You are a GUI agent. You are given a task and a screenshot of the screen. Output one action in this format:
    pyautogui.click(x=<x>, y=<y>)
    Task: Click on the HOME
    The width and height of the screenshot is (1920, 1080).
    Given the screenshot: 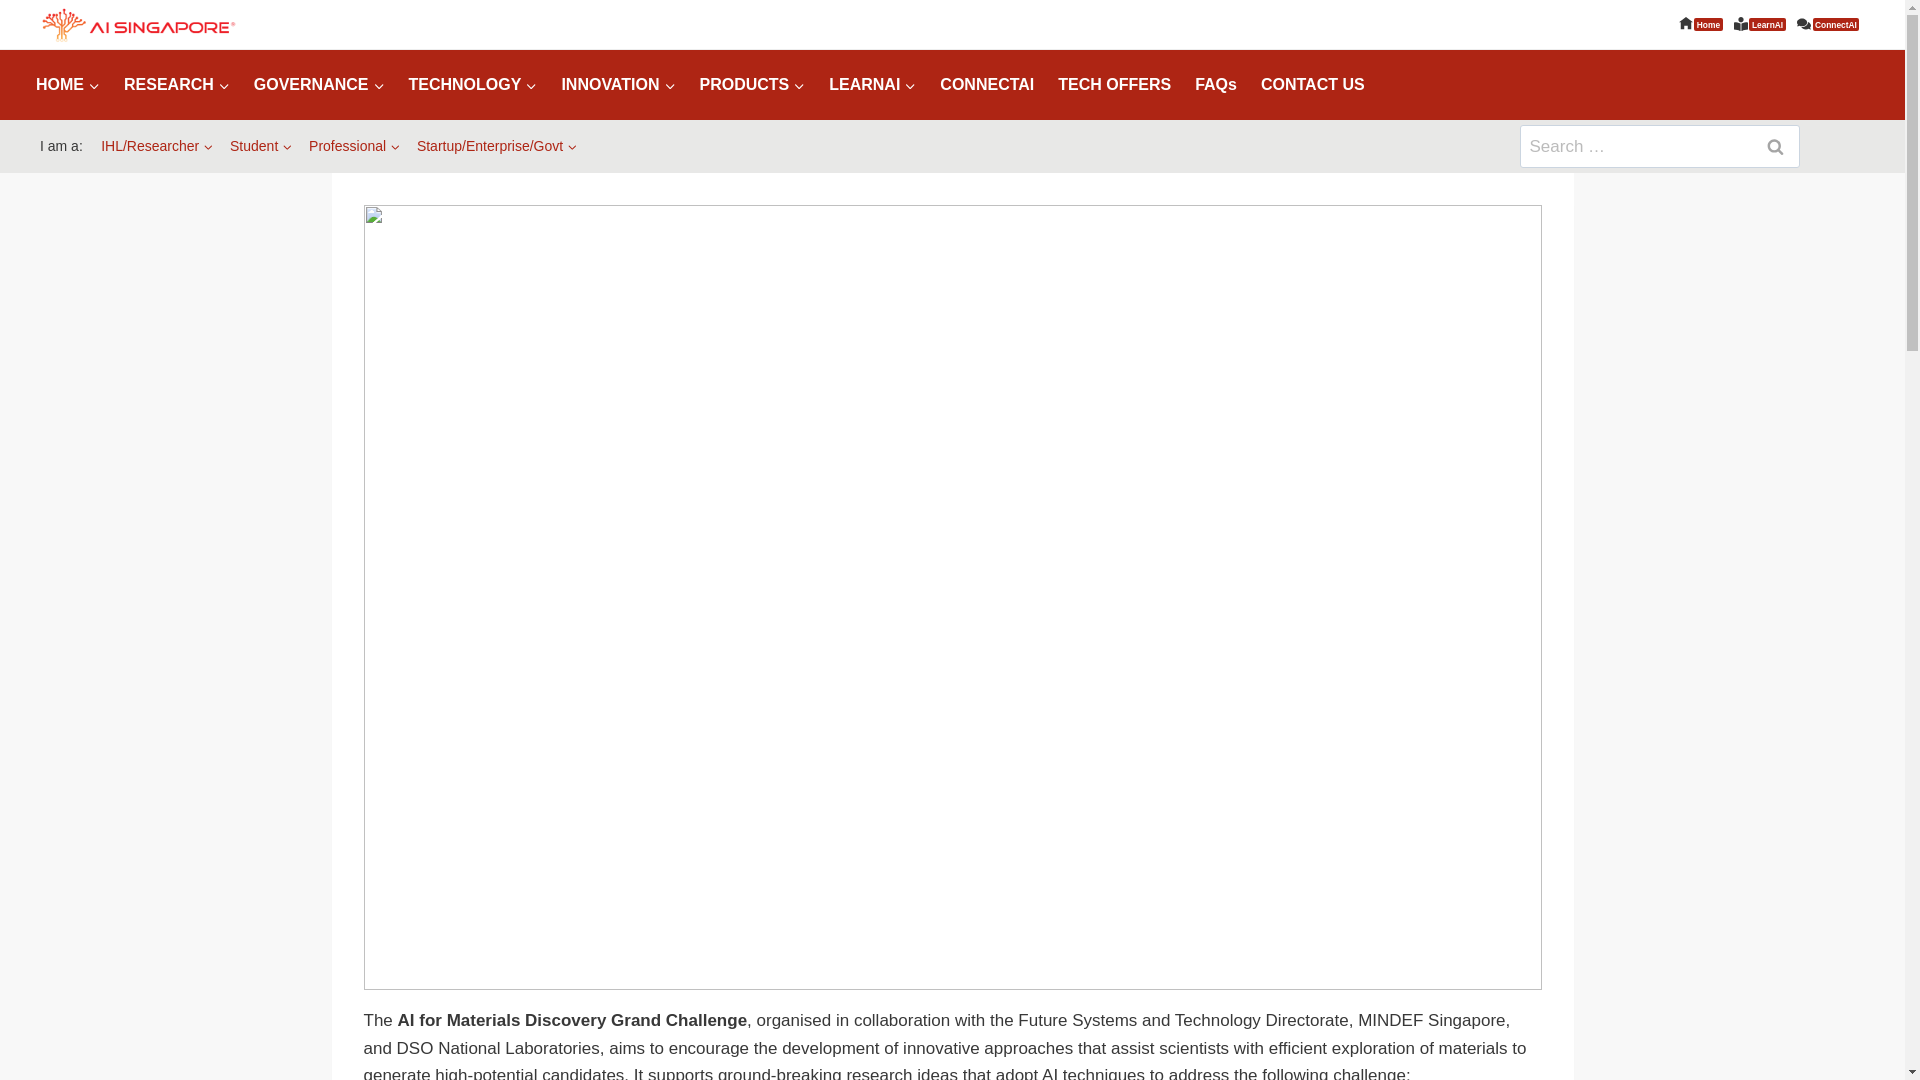 What is the action you would take?
    pyautogui.click(x=67, y=85)
    